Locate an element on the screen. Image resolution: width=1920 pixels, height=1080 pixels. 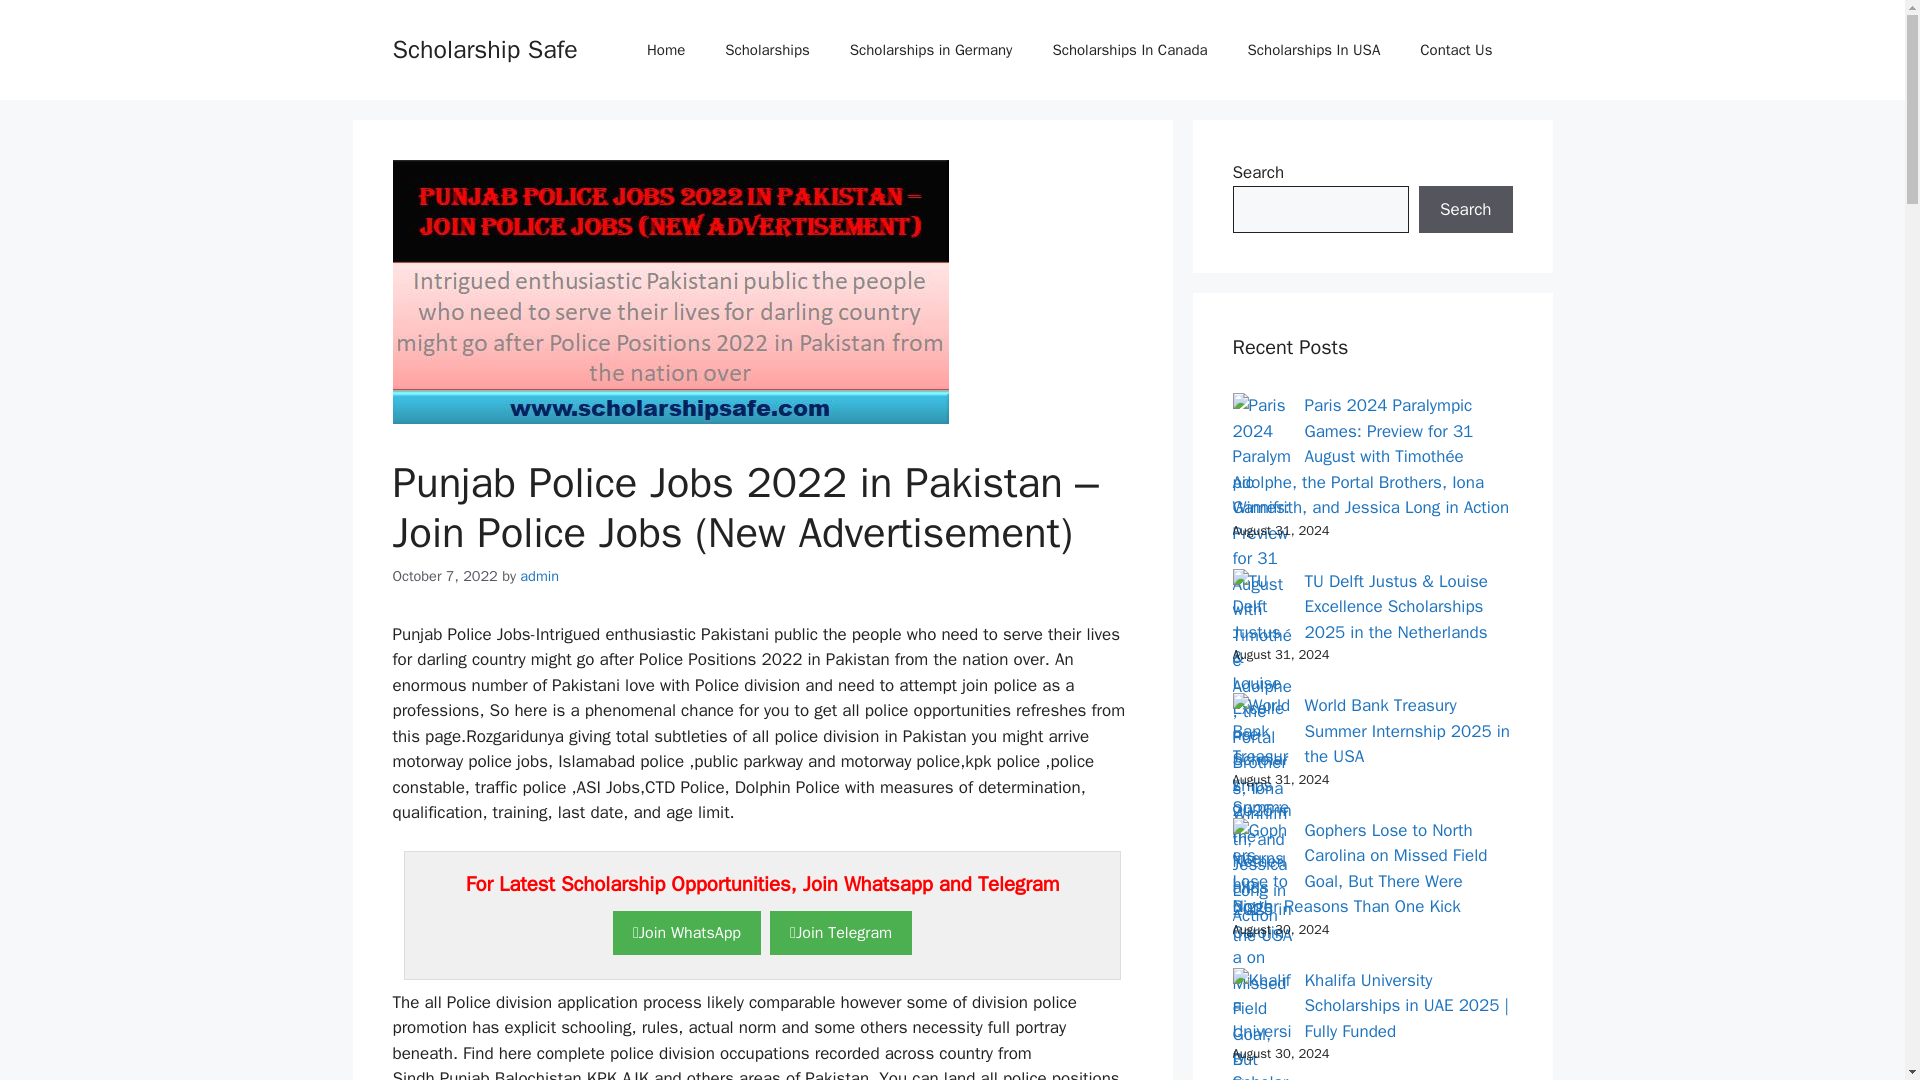
Home is located at coordinates (666, 50).